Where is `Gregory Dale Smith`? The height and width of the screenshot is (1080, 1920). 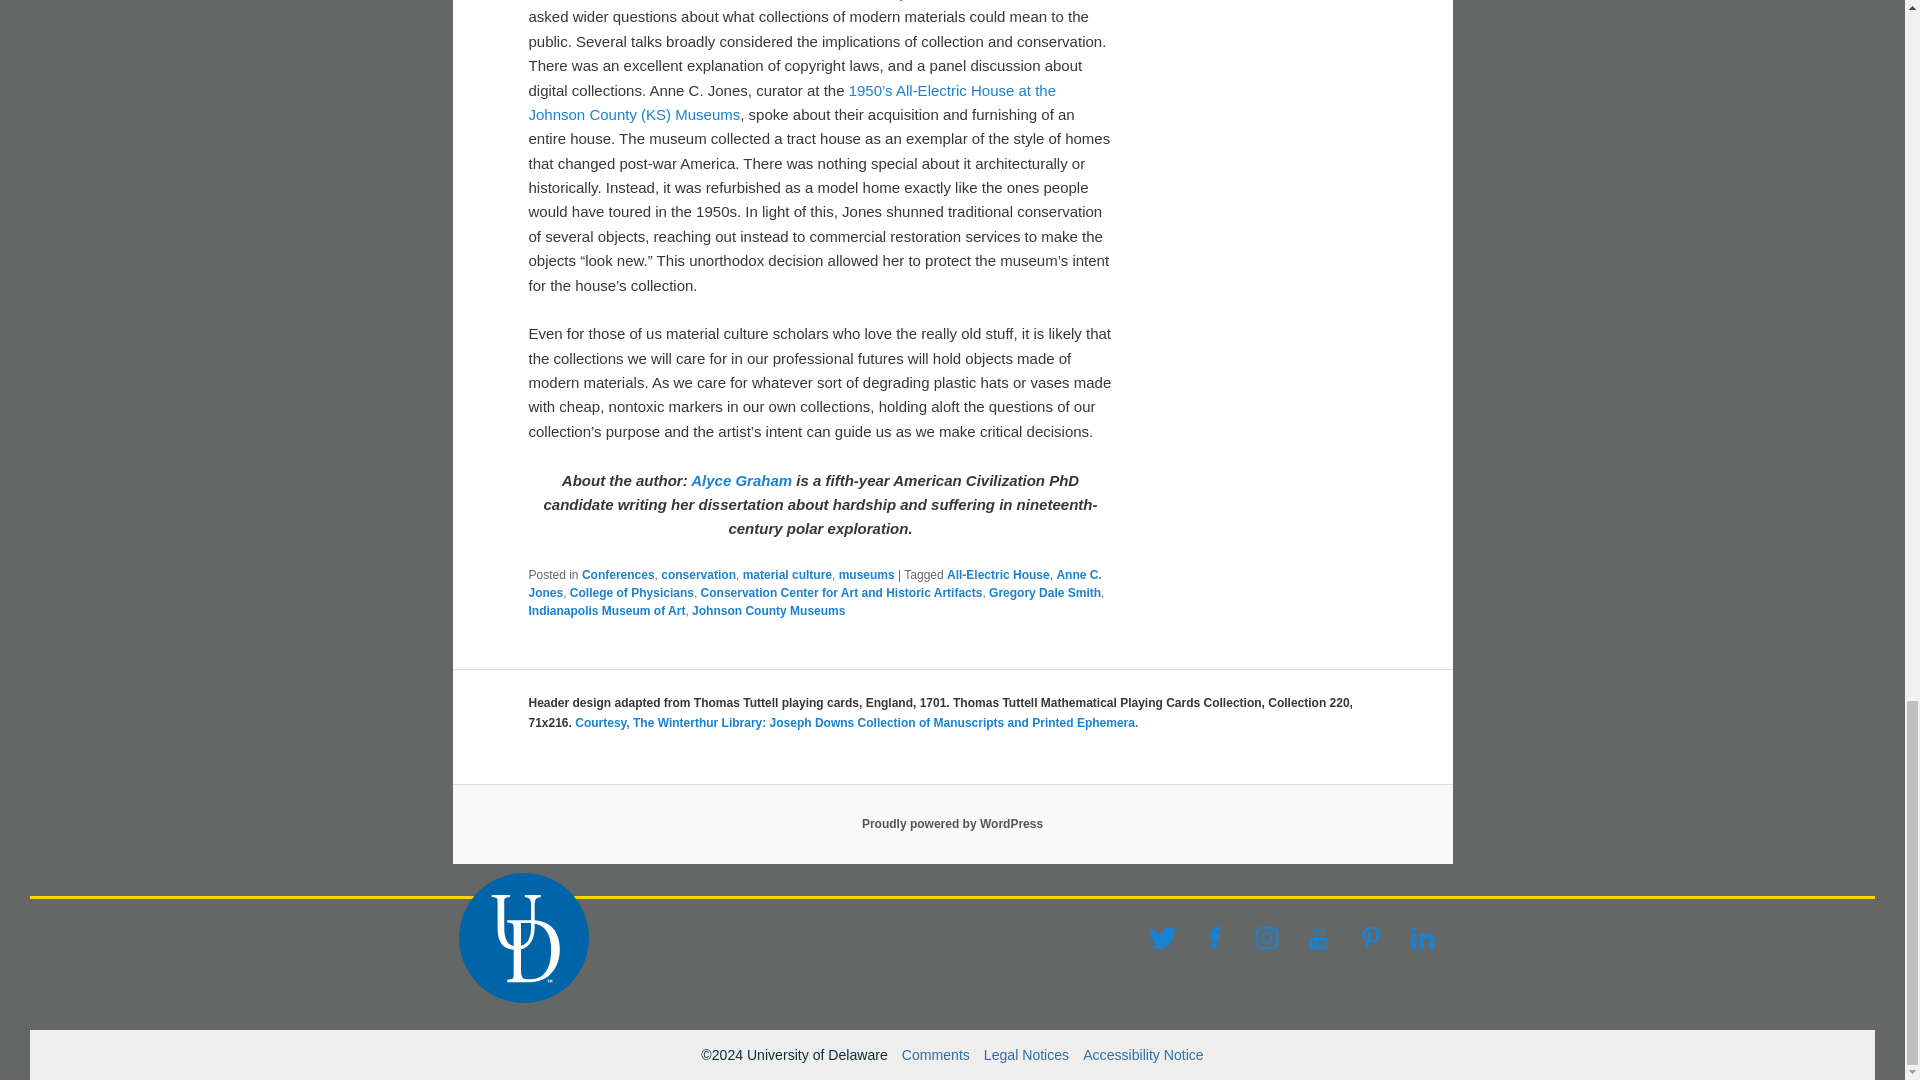 Gregory Dale Smith is located at coordinates (1044, 593).